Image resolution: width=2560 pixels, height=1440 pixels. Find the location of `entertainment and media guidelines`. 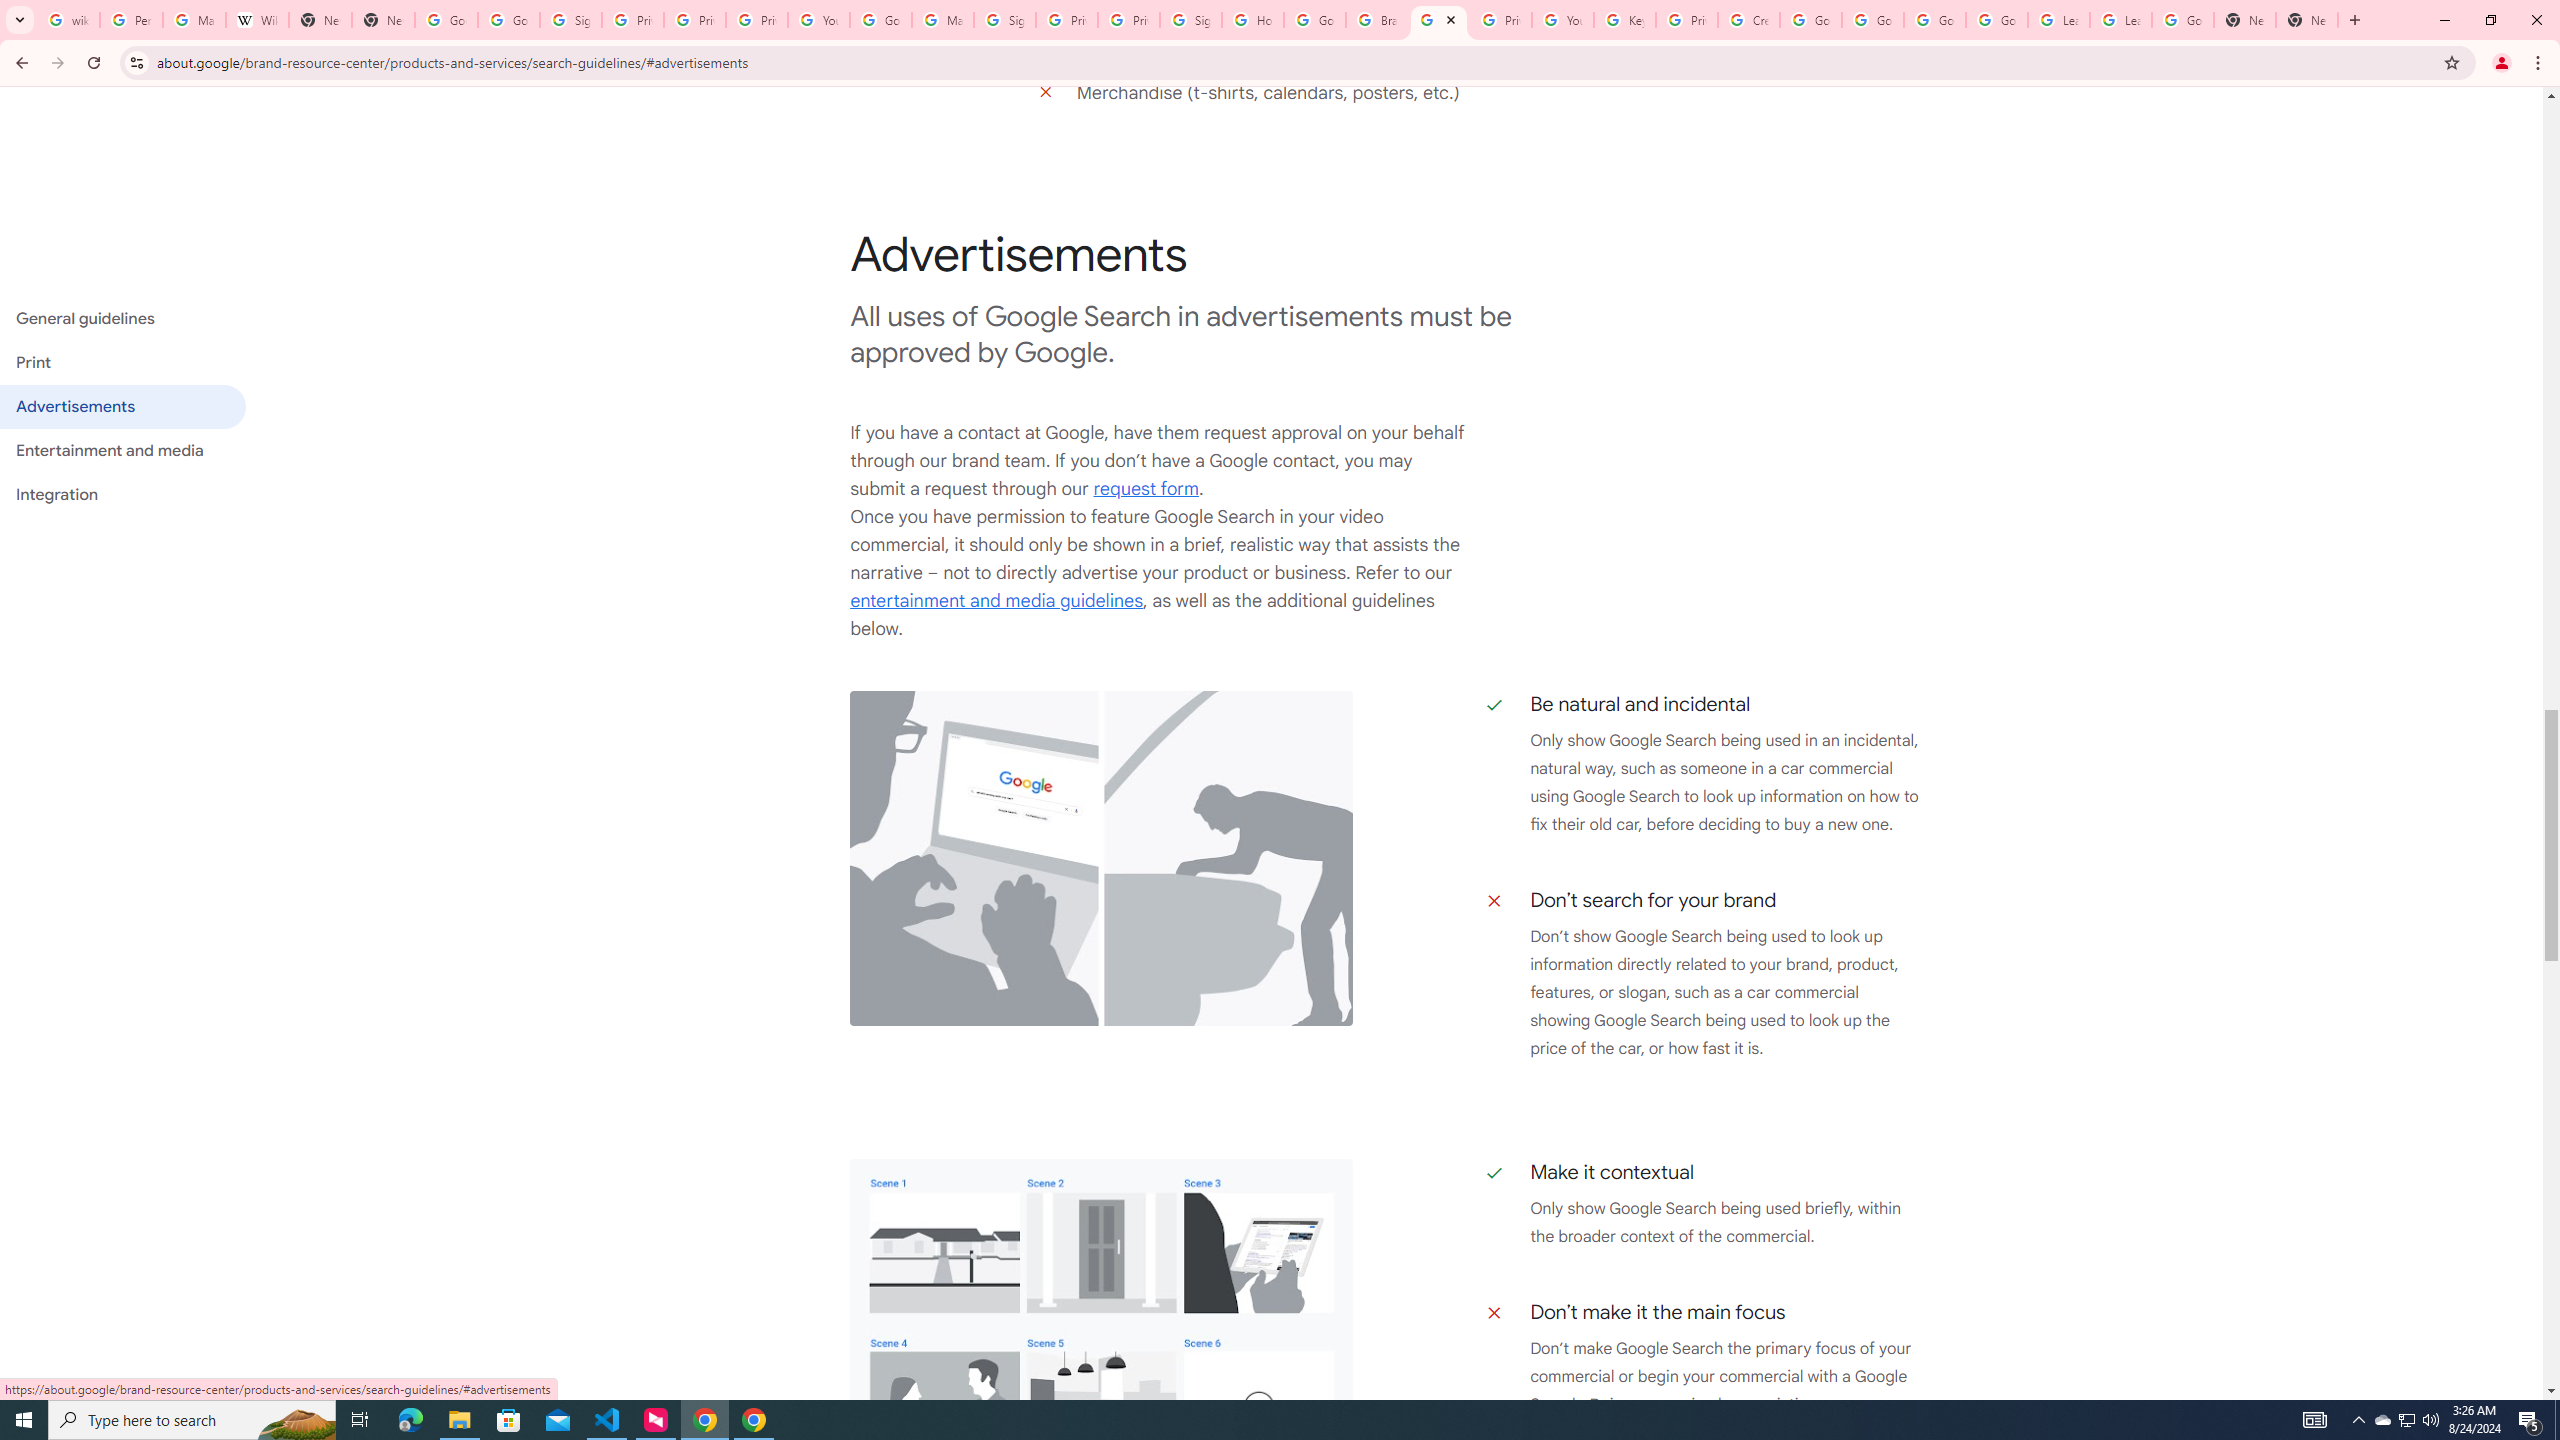

entertainment and media guidelines is located at coordinates (996, 602).